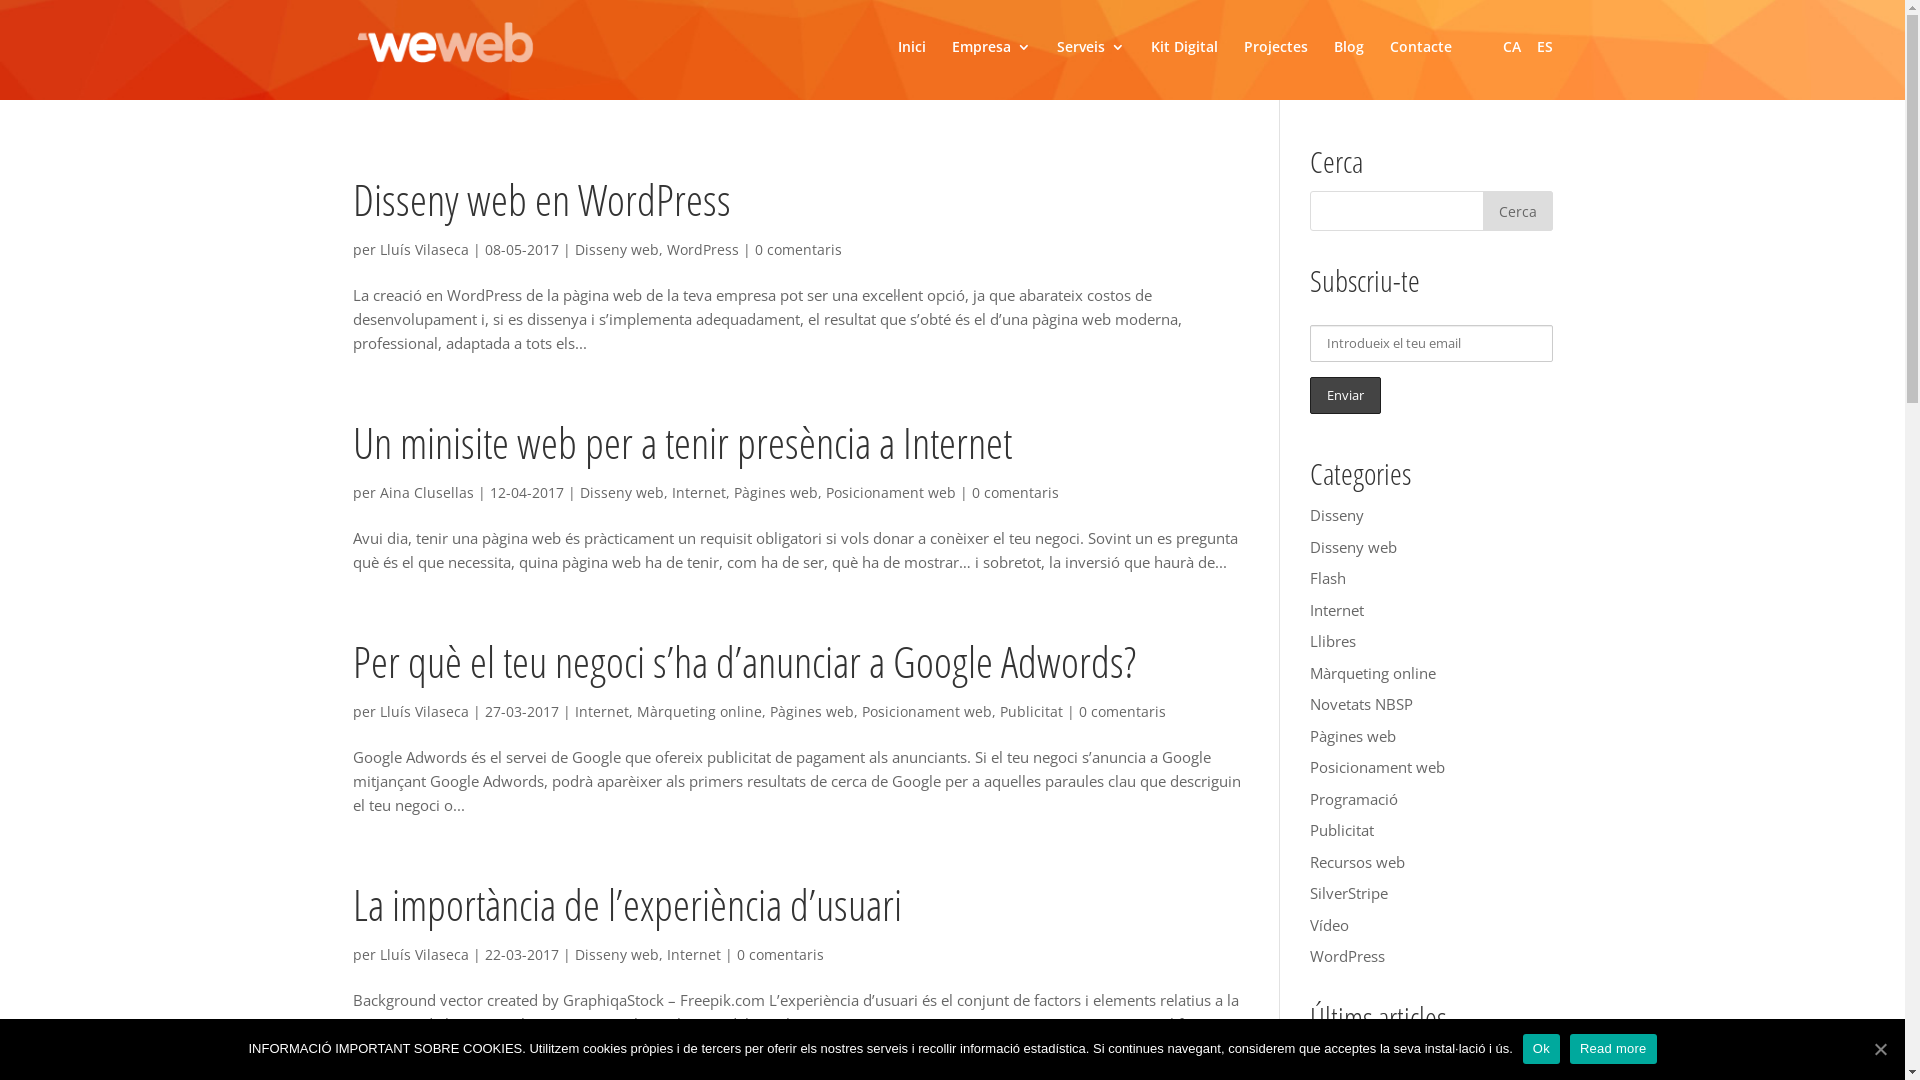 This screenshot has height=1080, width=1920. What do you see at coordinates (798, 250) in the screenshot?
I see `0 comentaris` at bounding box center [798, 250].